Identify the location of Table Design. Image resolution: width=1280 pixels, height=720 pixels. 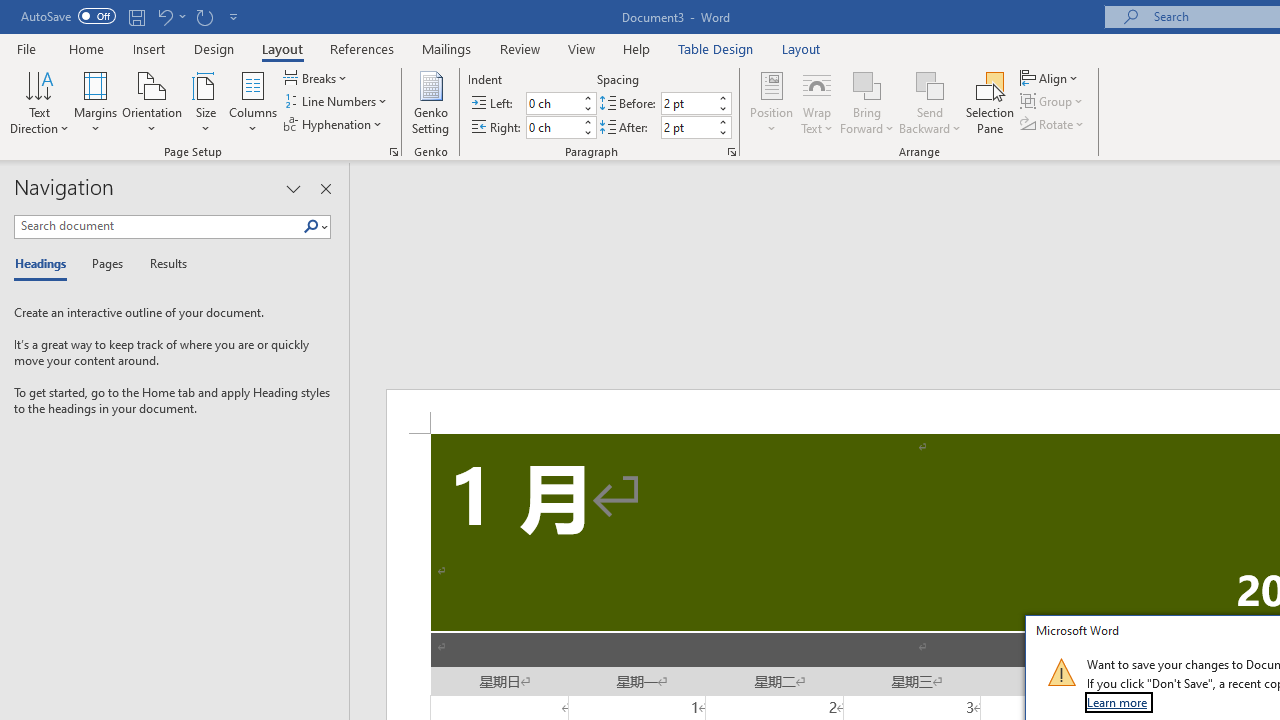
(716, 48).